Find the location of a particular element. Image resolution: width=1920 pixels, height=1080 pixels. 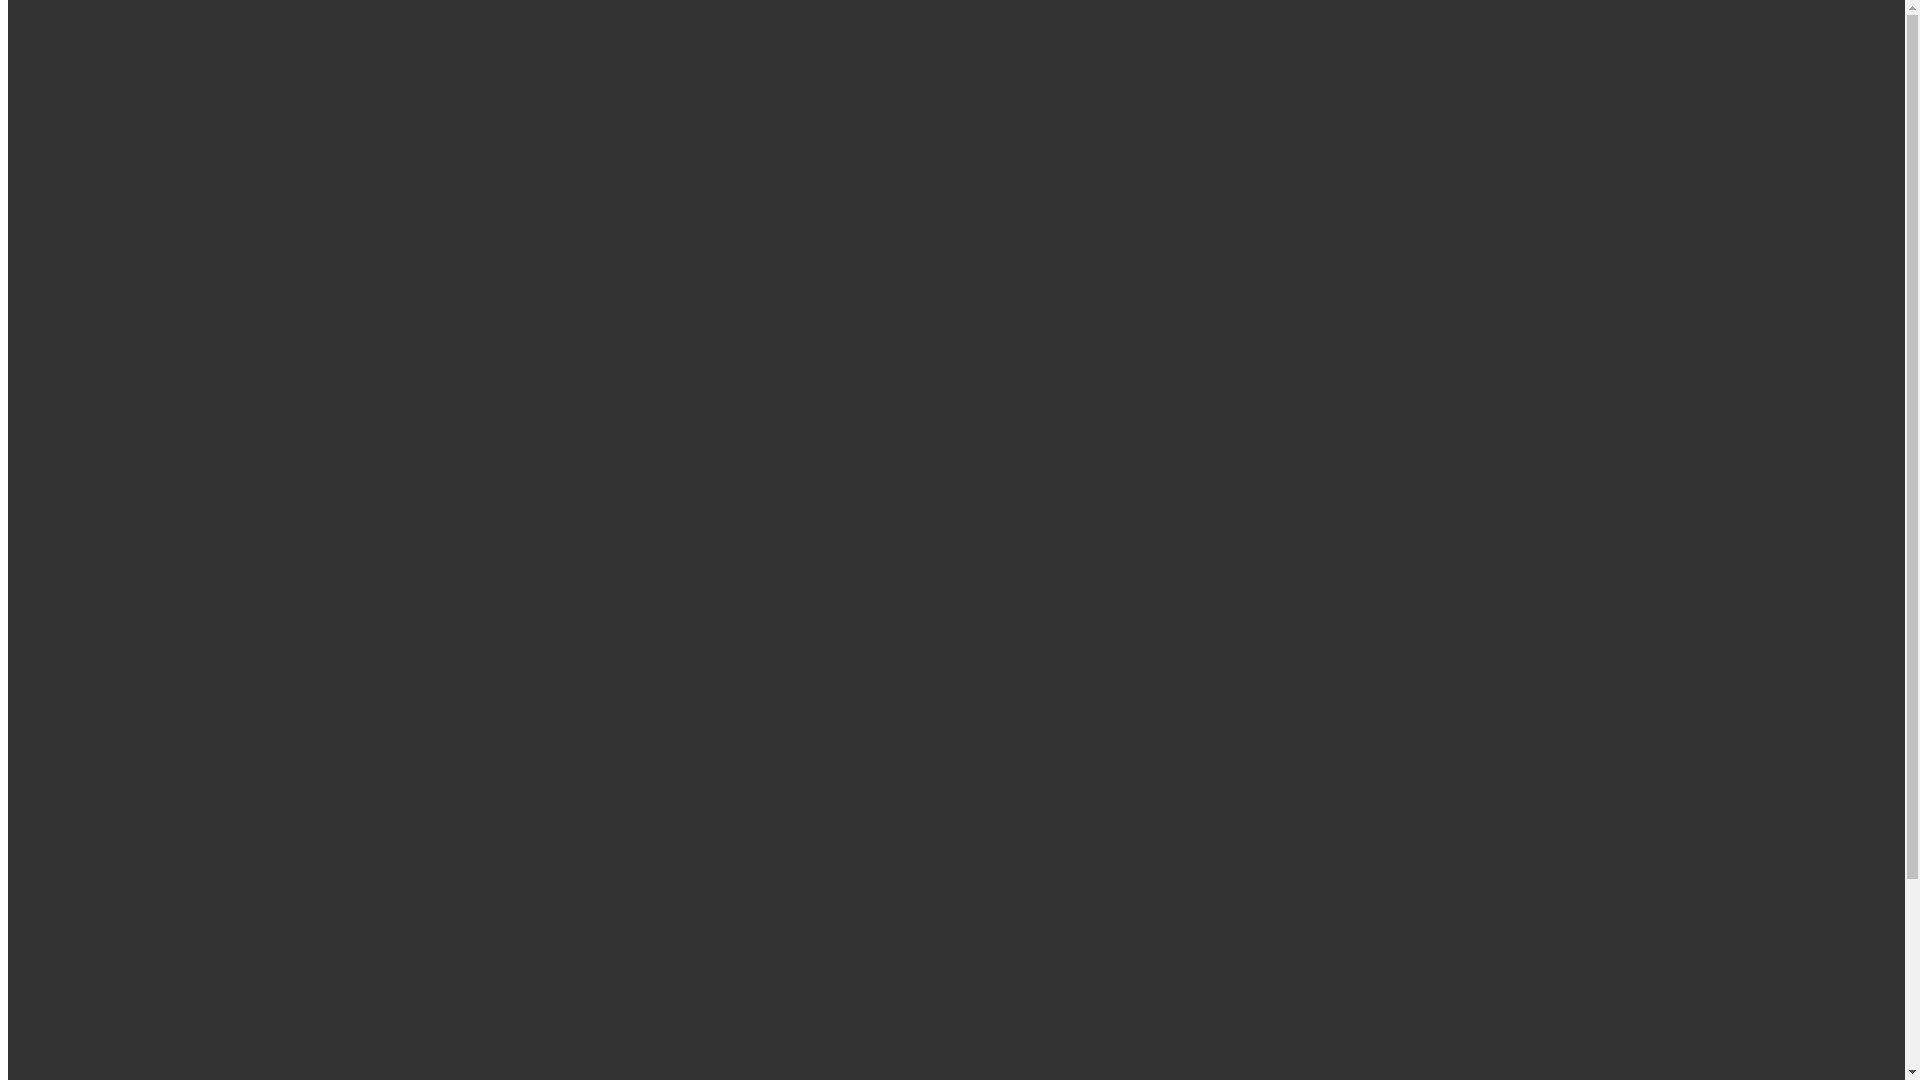

DI is located at coordinates (96, 370).